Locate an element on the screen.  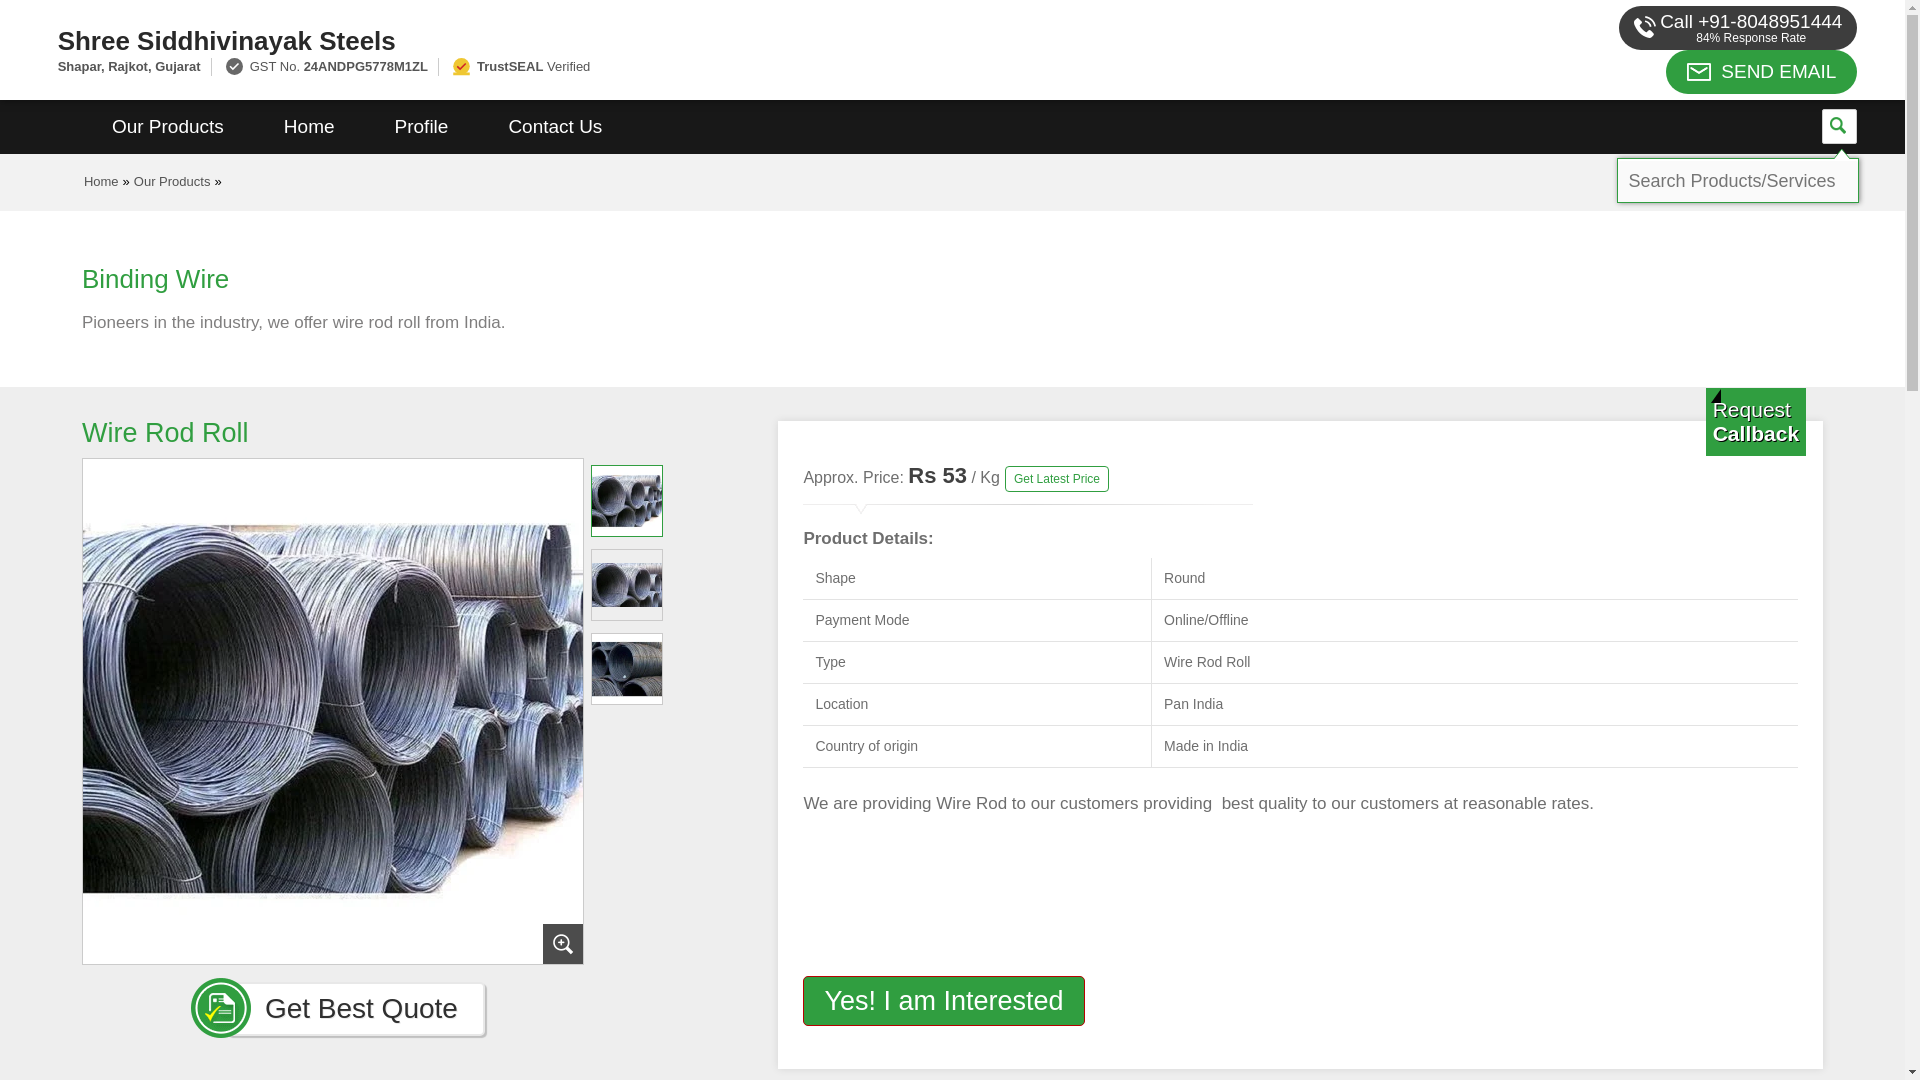
Contact Us is located at coordinates (554, 127).